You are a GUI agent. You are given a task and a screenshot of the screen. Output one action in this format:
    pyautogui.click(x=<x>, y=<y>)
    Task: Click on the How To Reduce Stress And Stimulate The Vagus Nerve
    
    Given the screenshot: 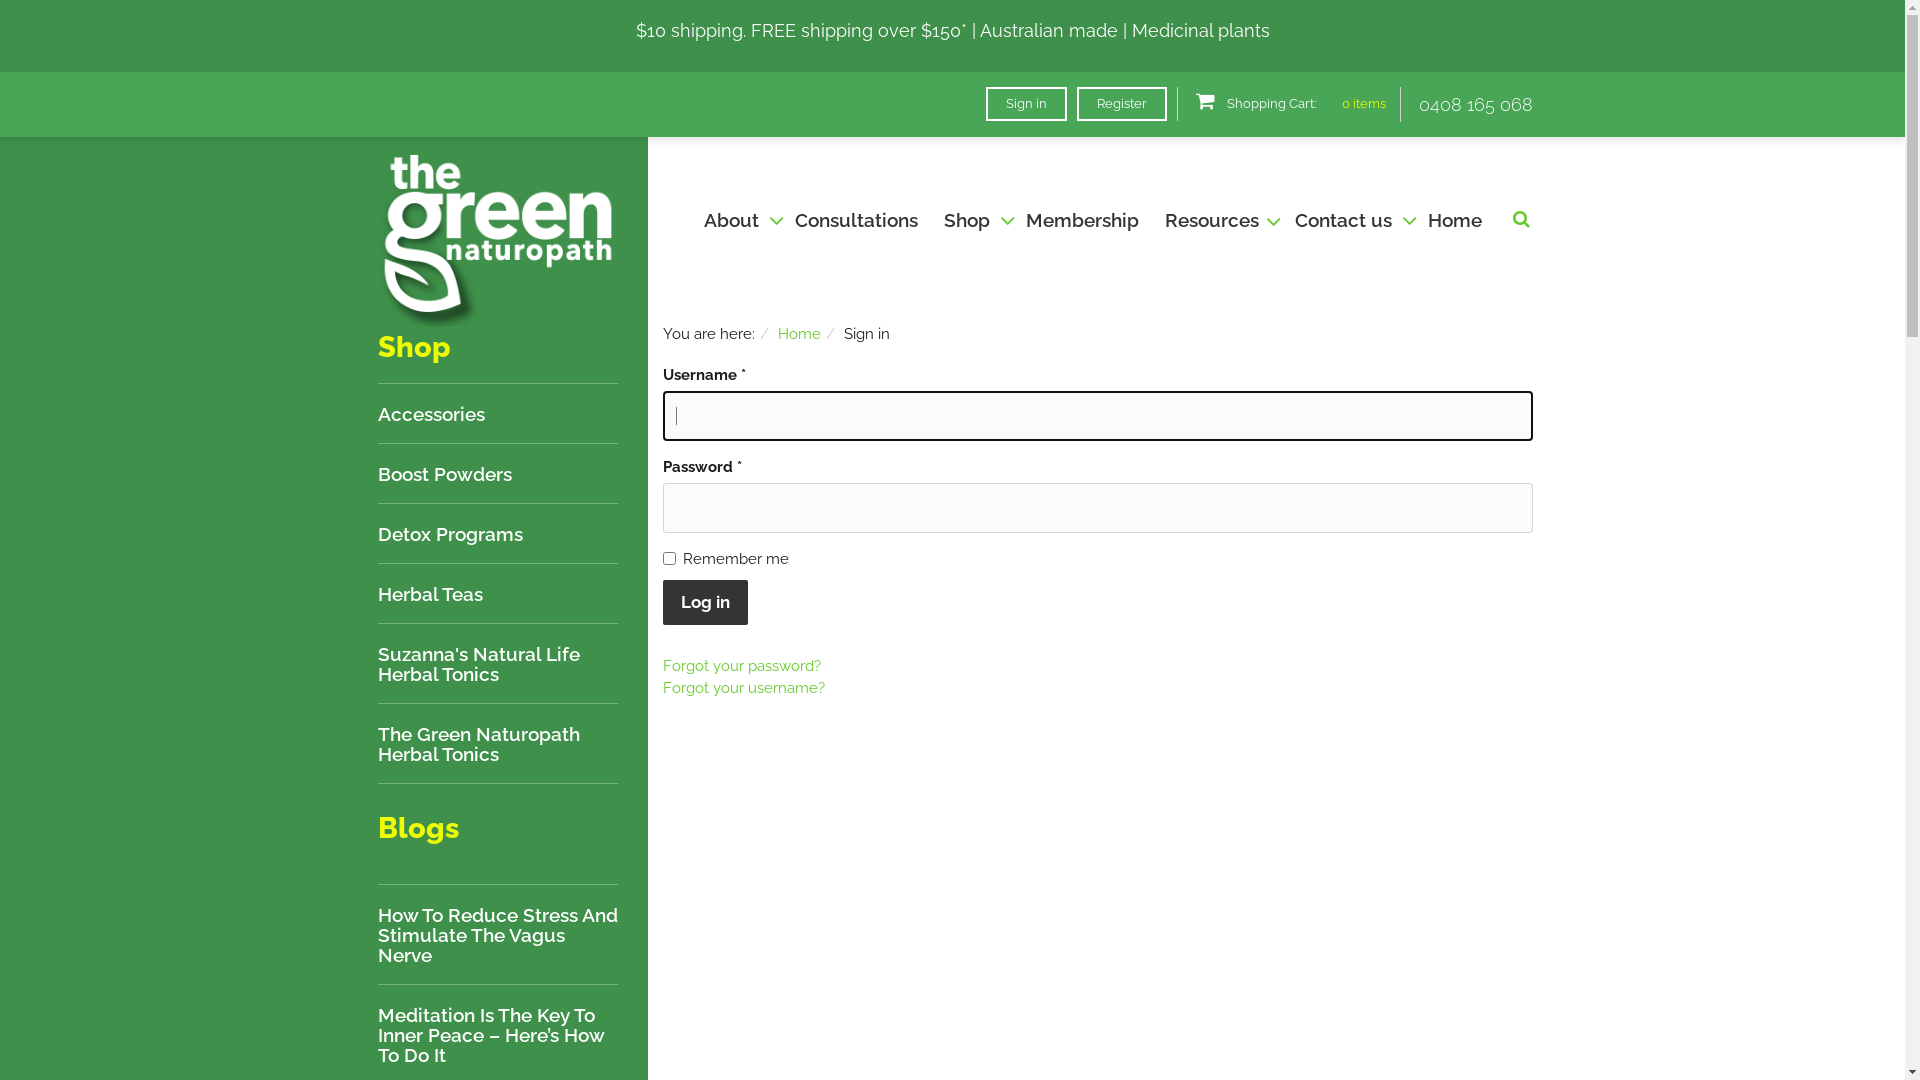 What is the action you would take?
    pyautogui.click(x=498, y=934)
    